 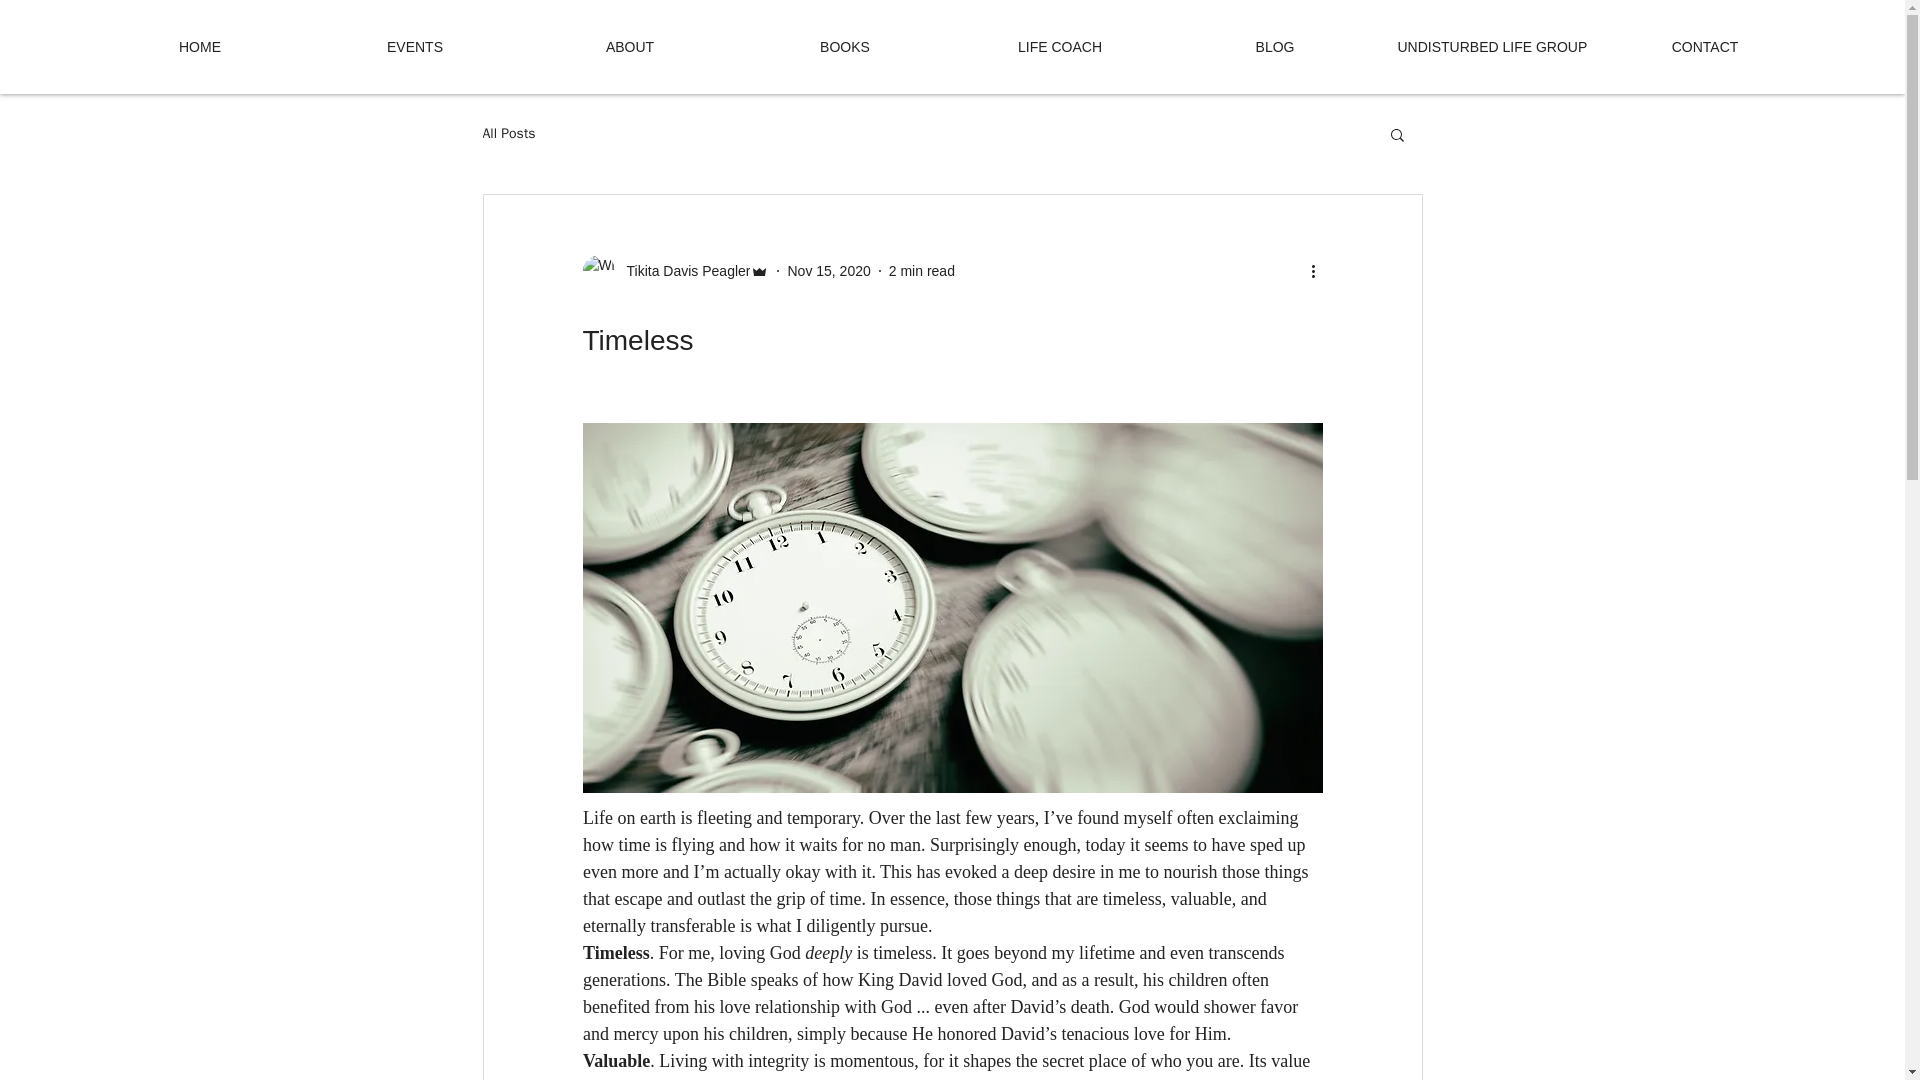 What do you see at coordinates (1060, 46) in the screenshot?
I see `LIFE COACH` at bounding box center [1060, 46].